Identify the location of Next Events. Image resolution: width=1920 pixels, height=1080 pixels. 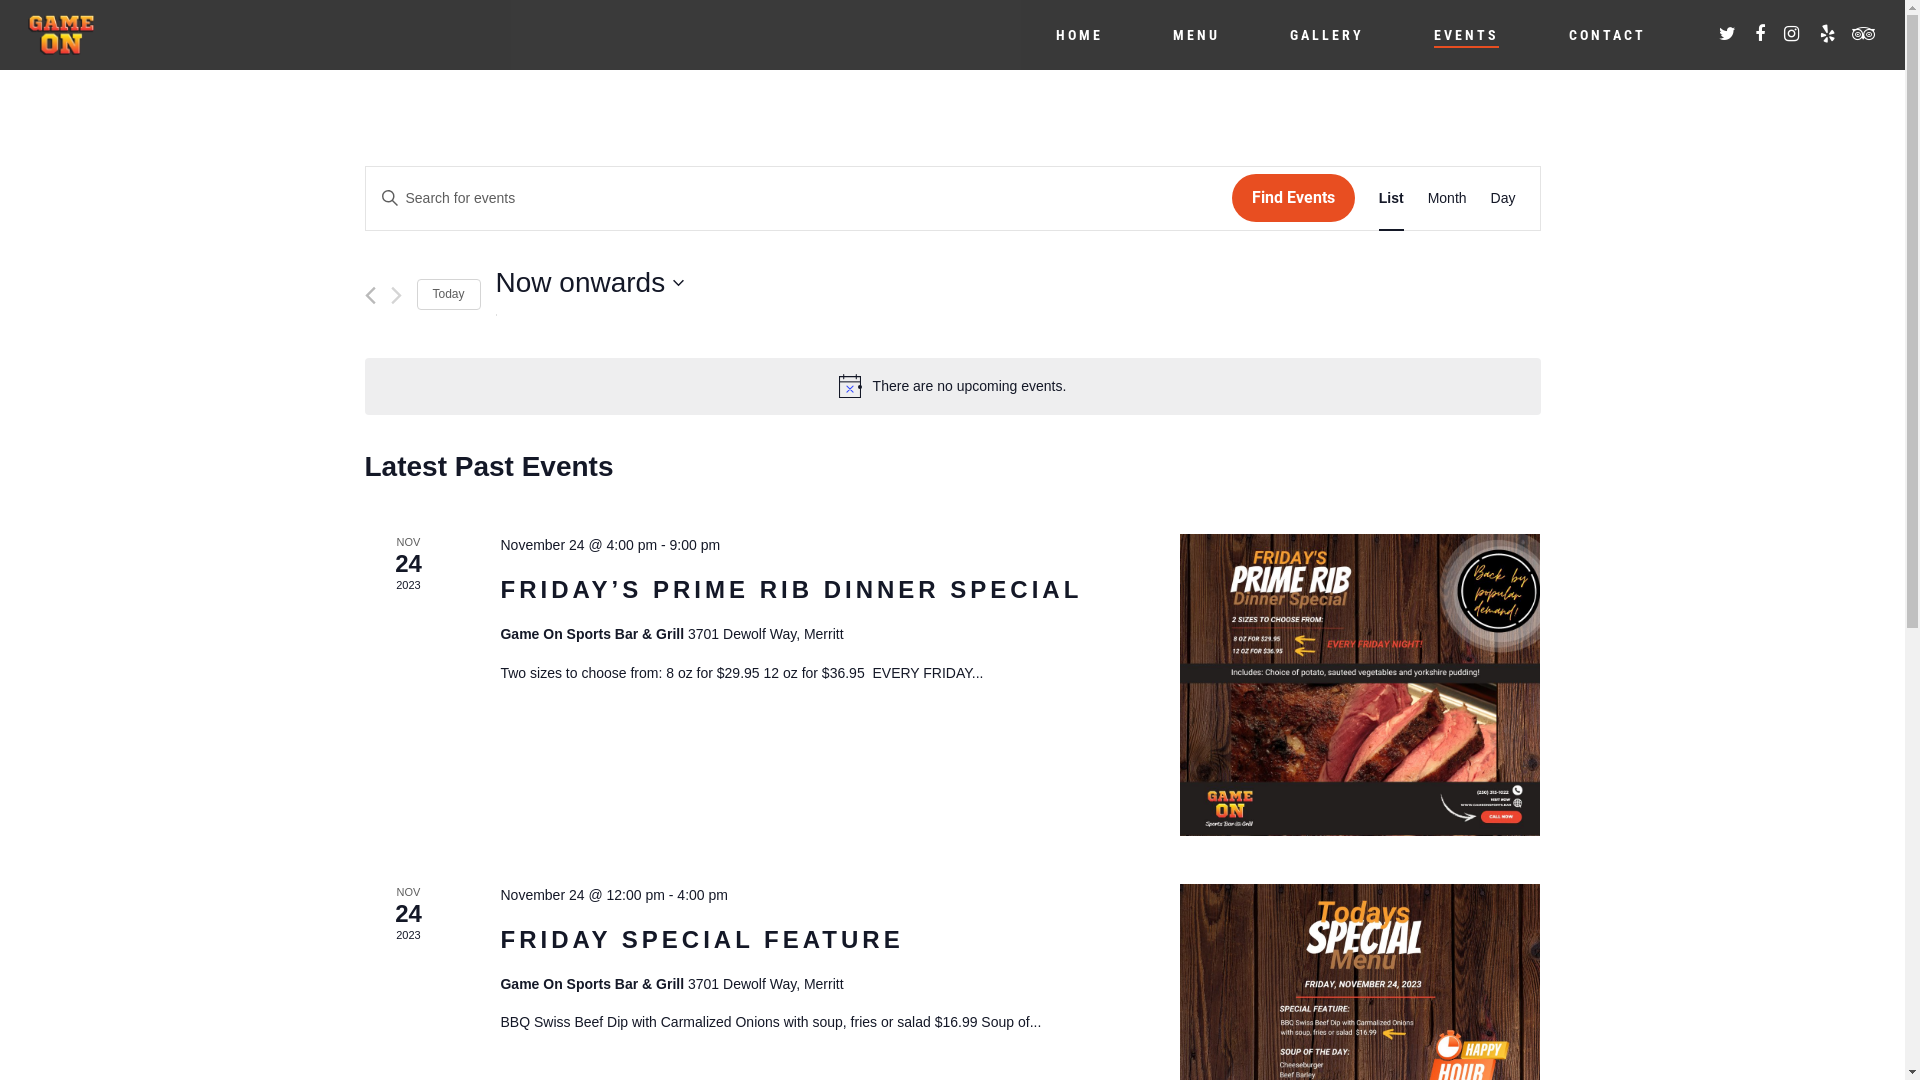
(396, 296).